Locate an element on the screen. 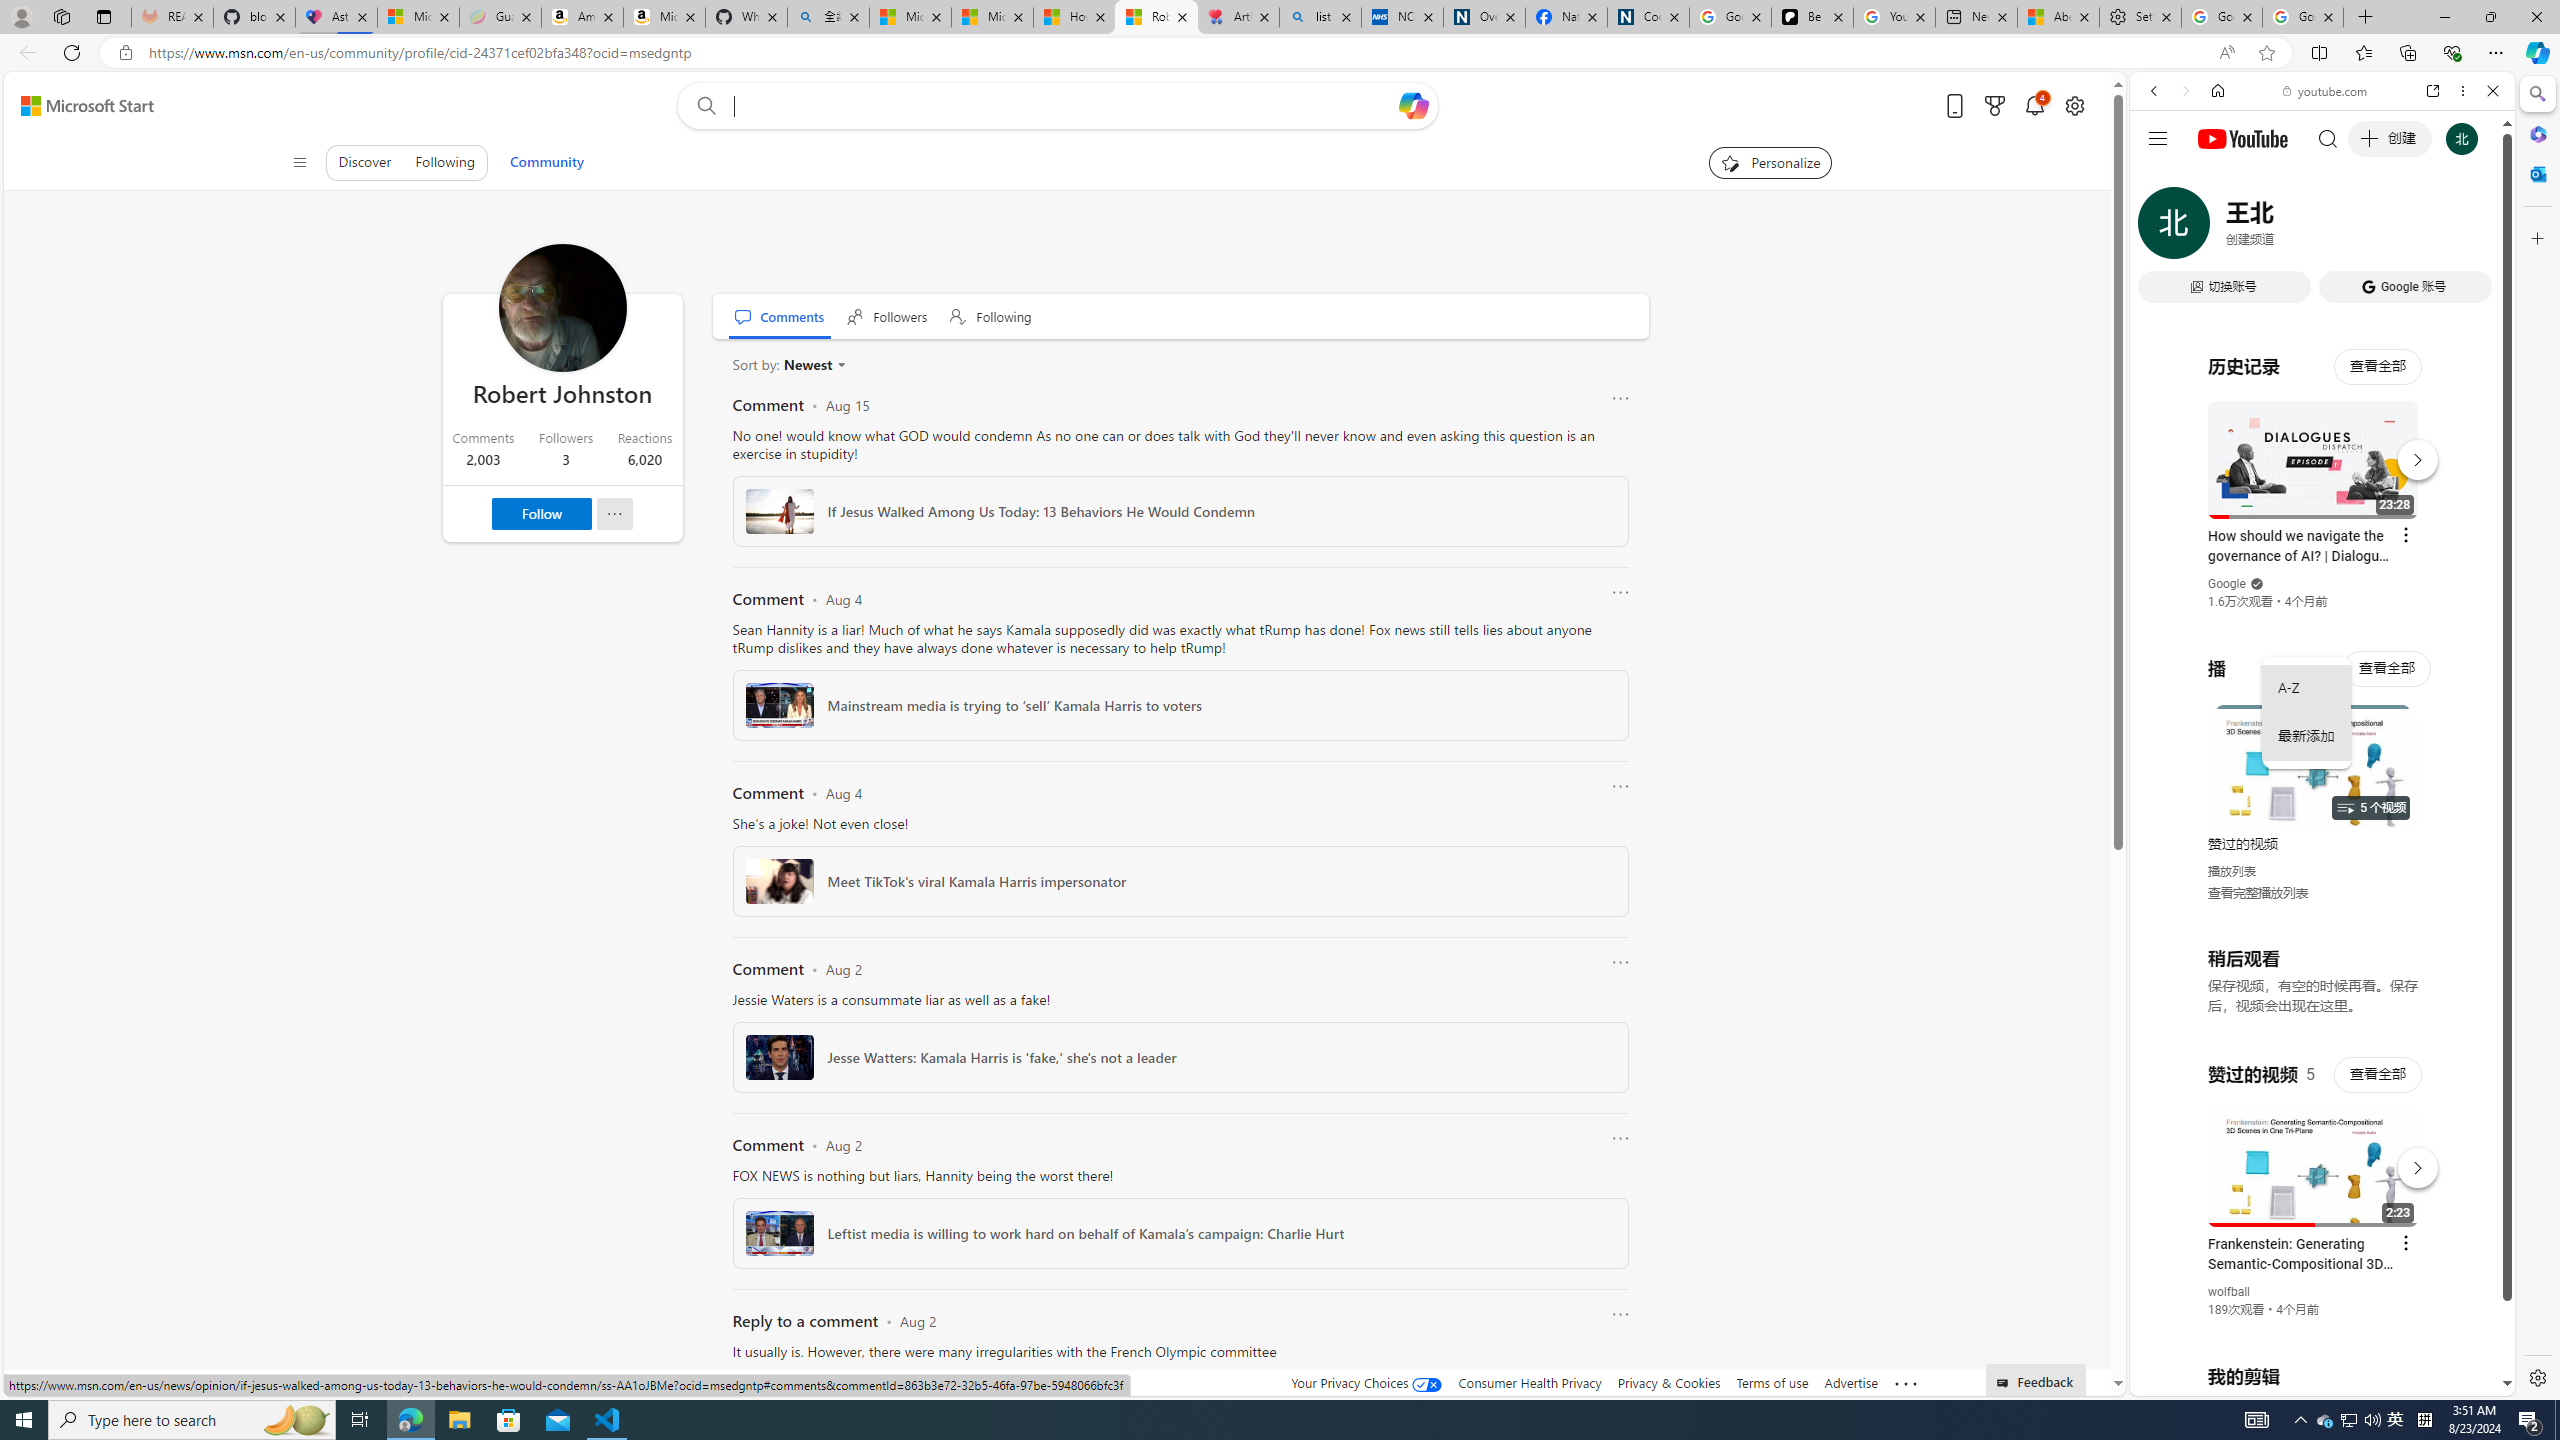  youtube.com is located at coordinates (2326, 91).